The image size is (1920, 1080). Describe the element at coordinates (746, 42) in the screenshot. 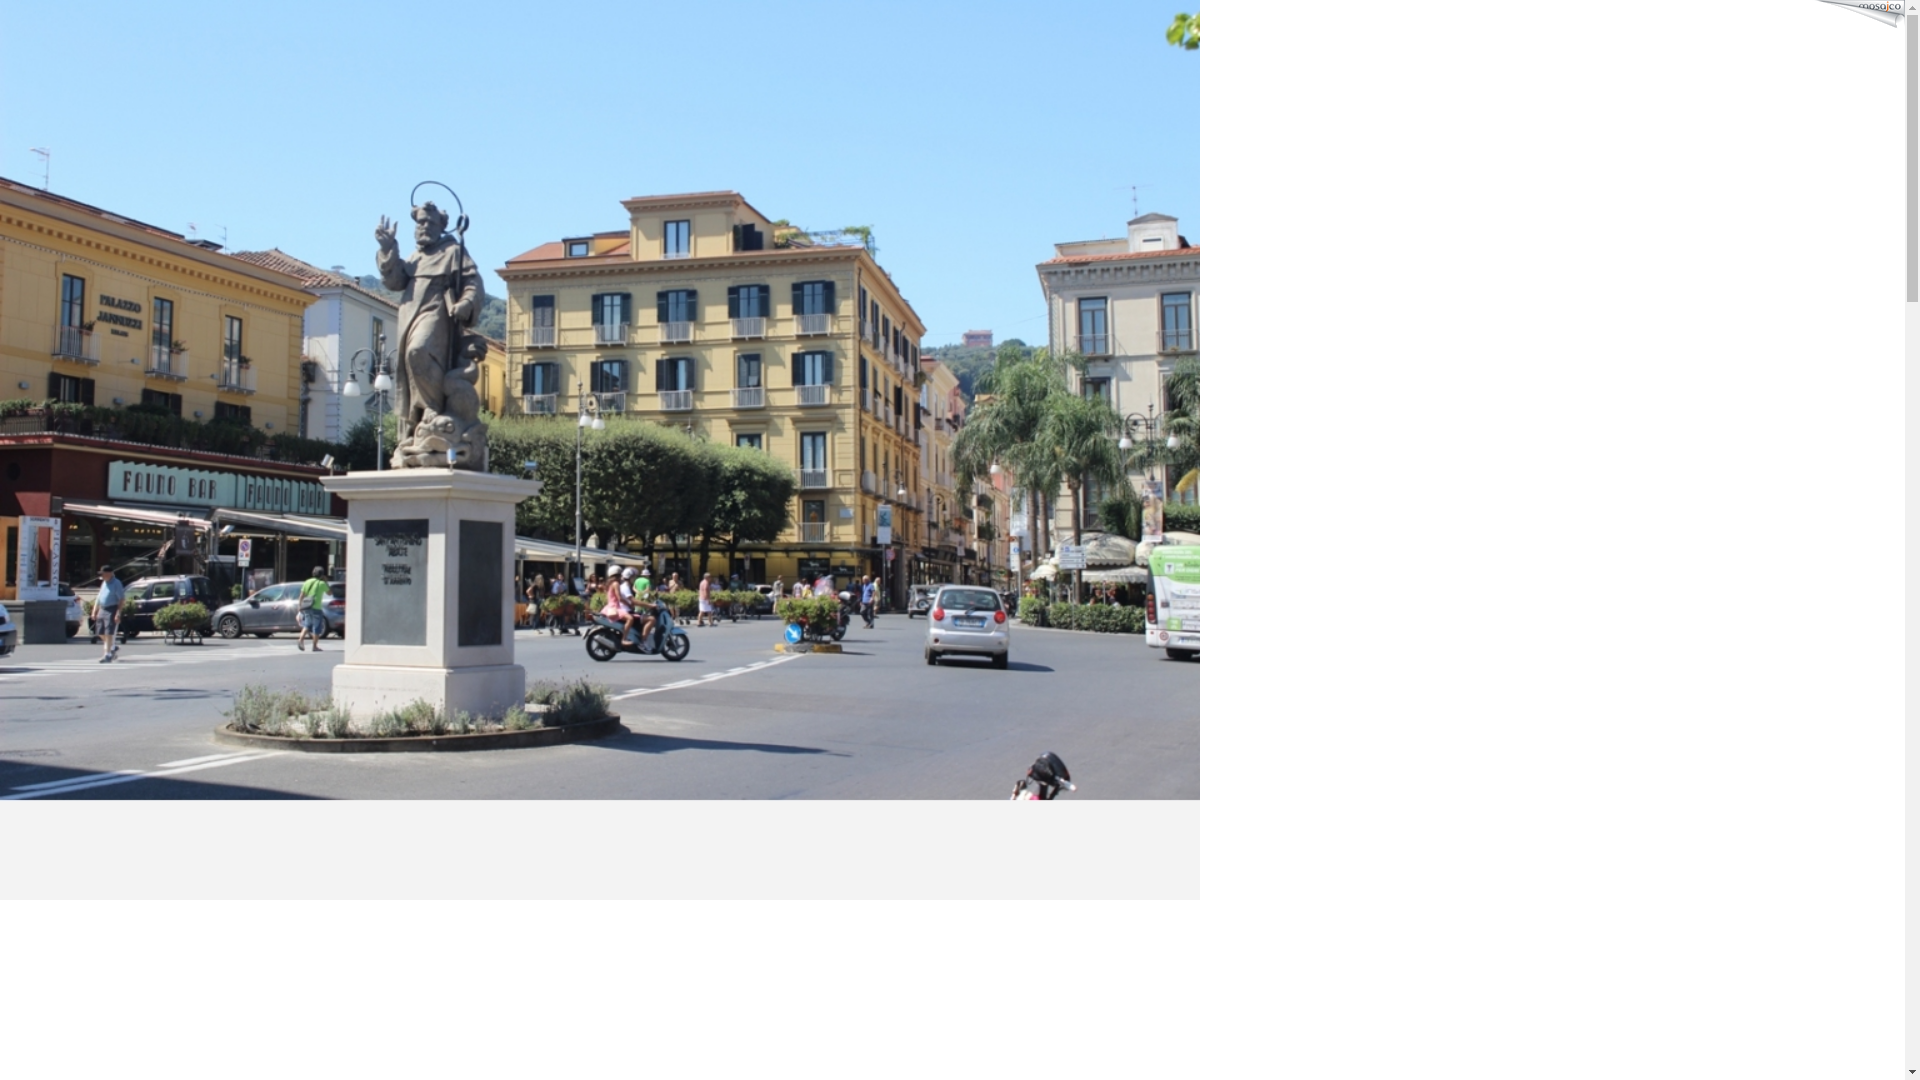

I see `OK` at that location.